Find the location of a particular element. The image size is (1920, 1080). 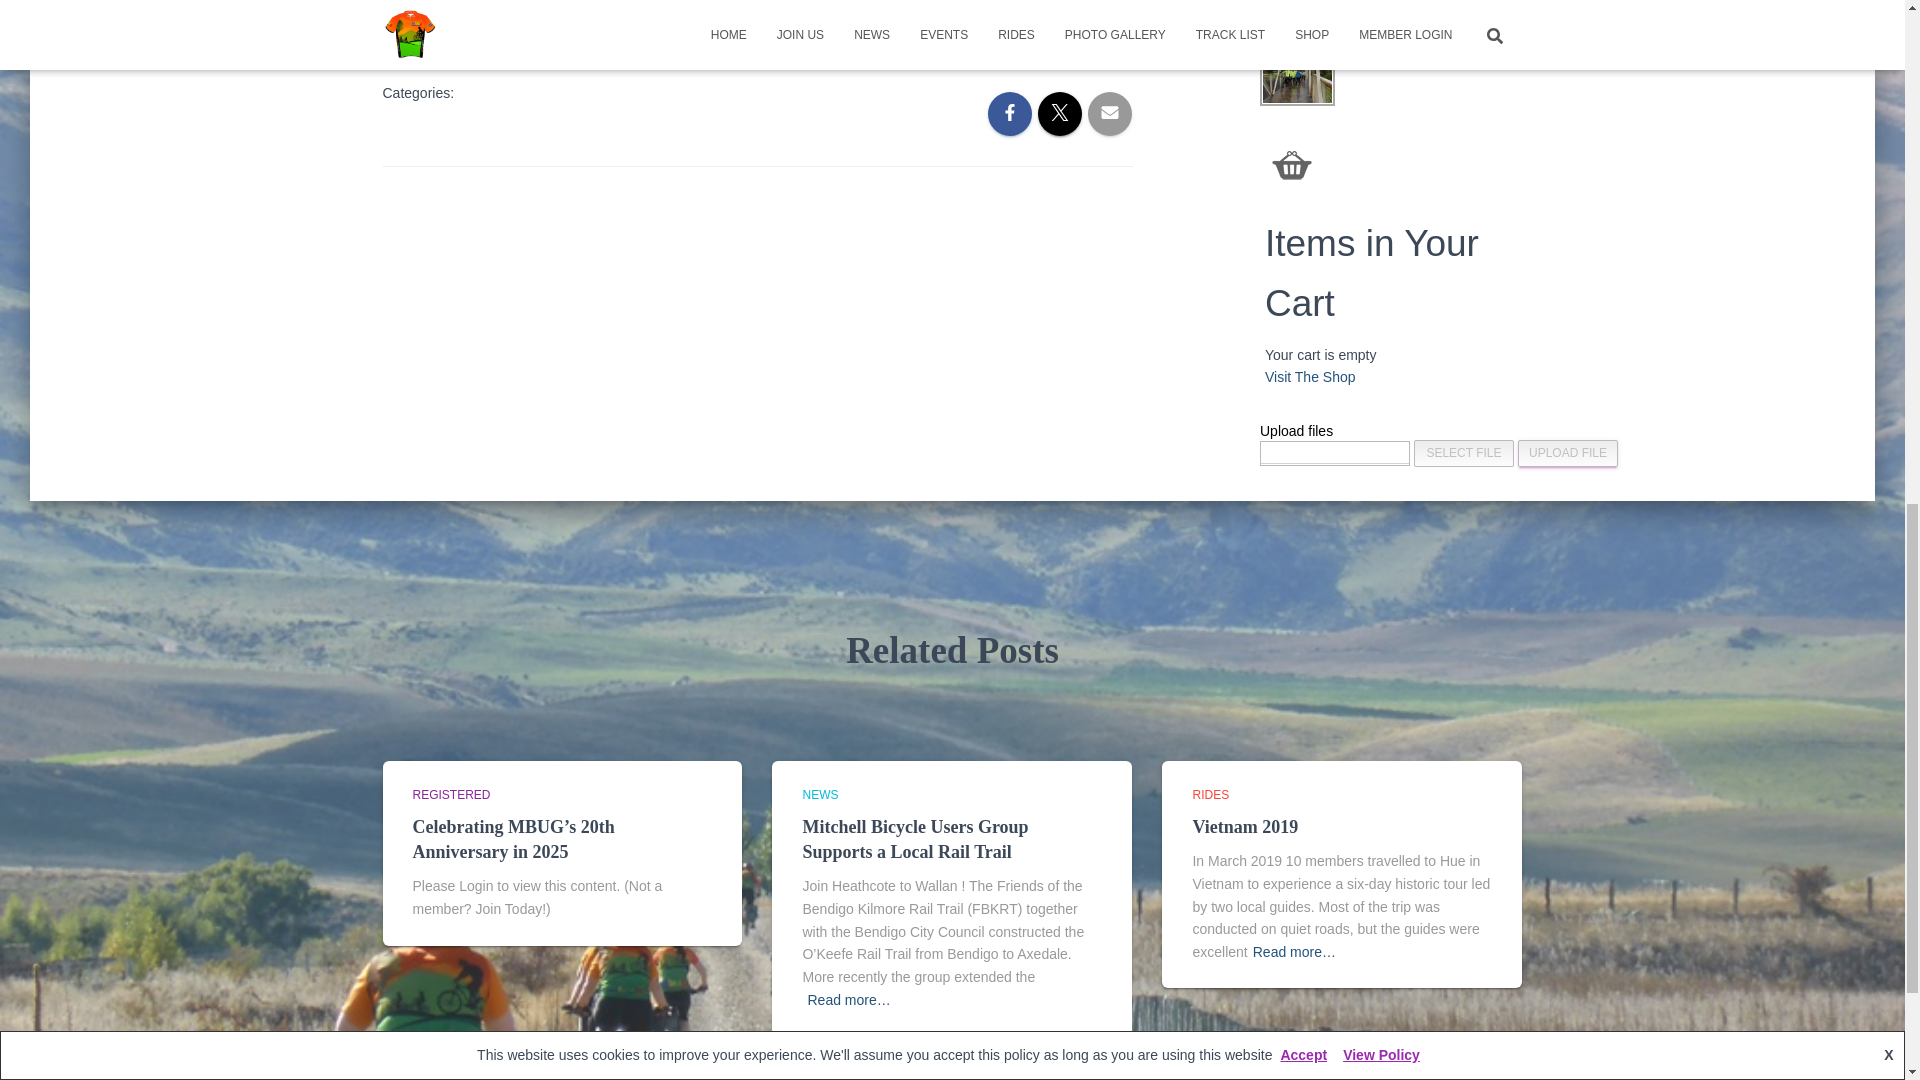

Select File is located at coordinates (1464, 452).